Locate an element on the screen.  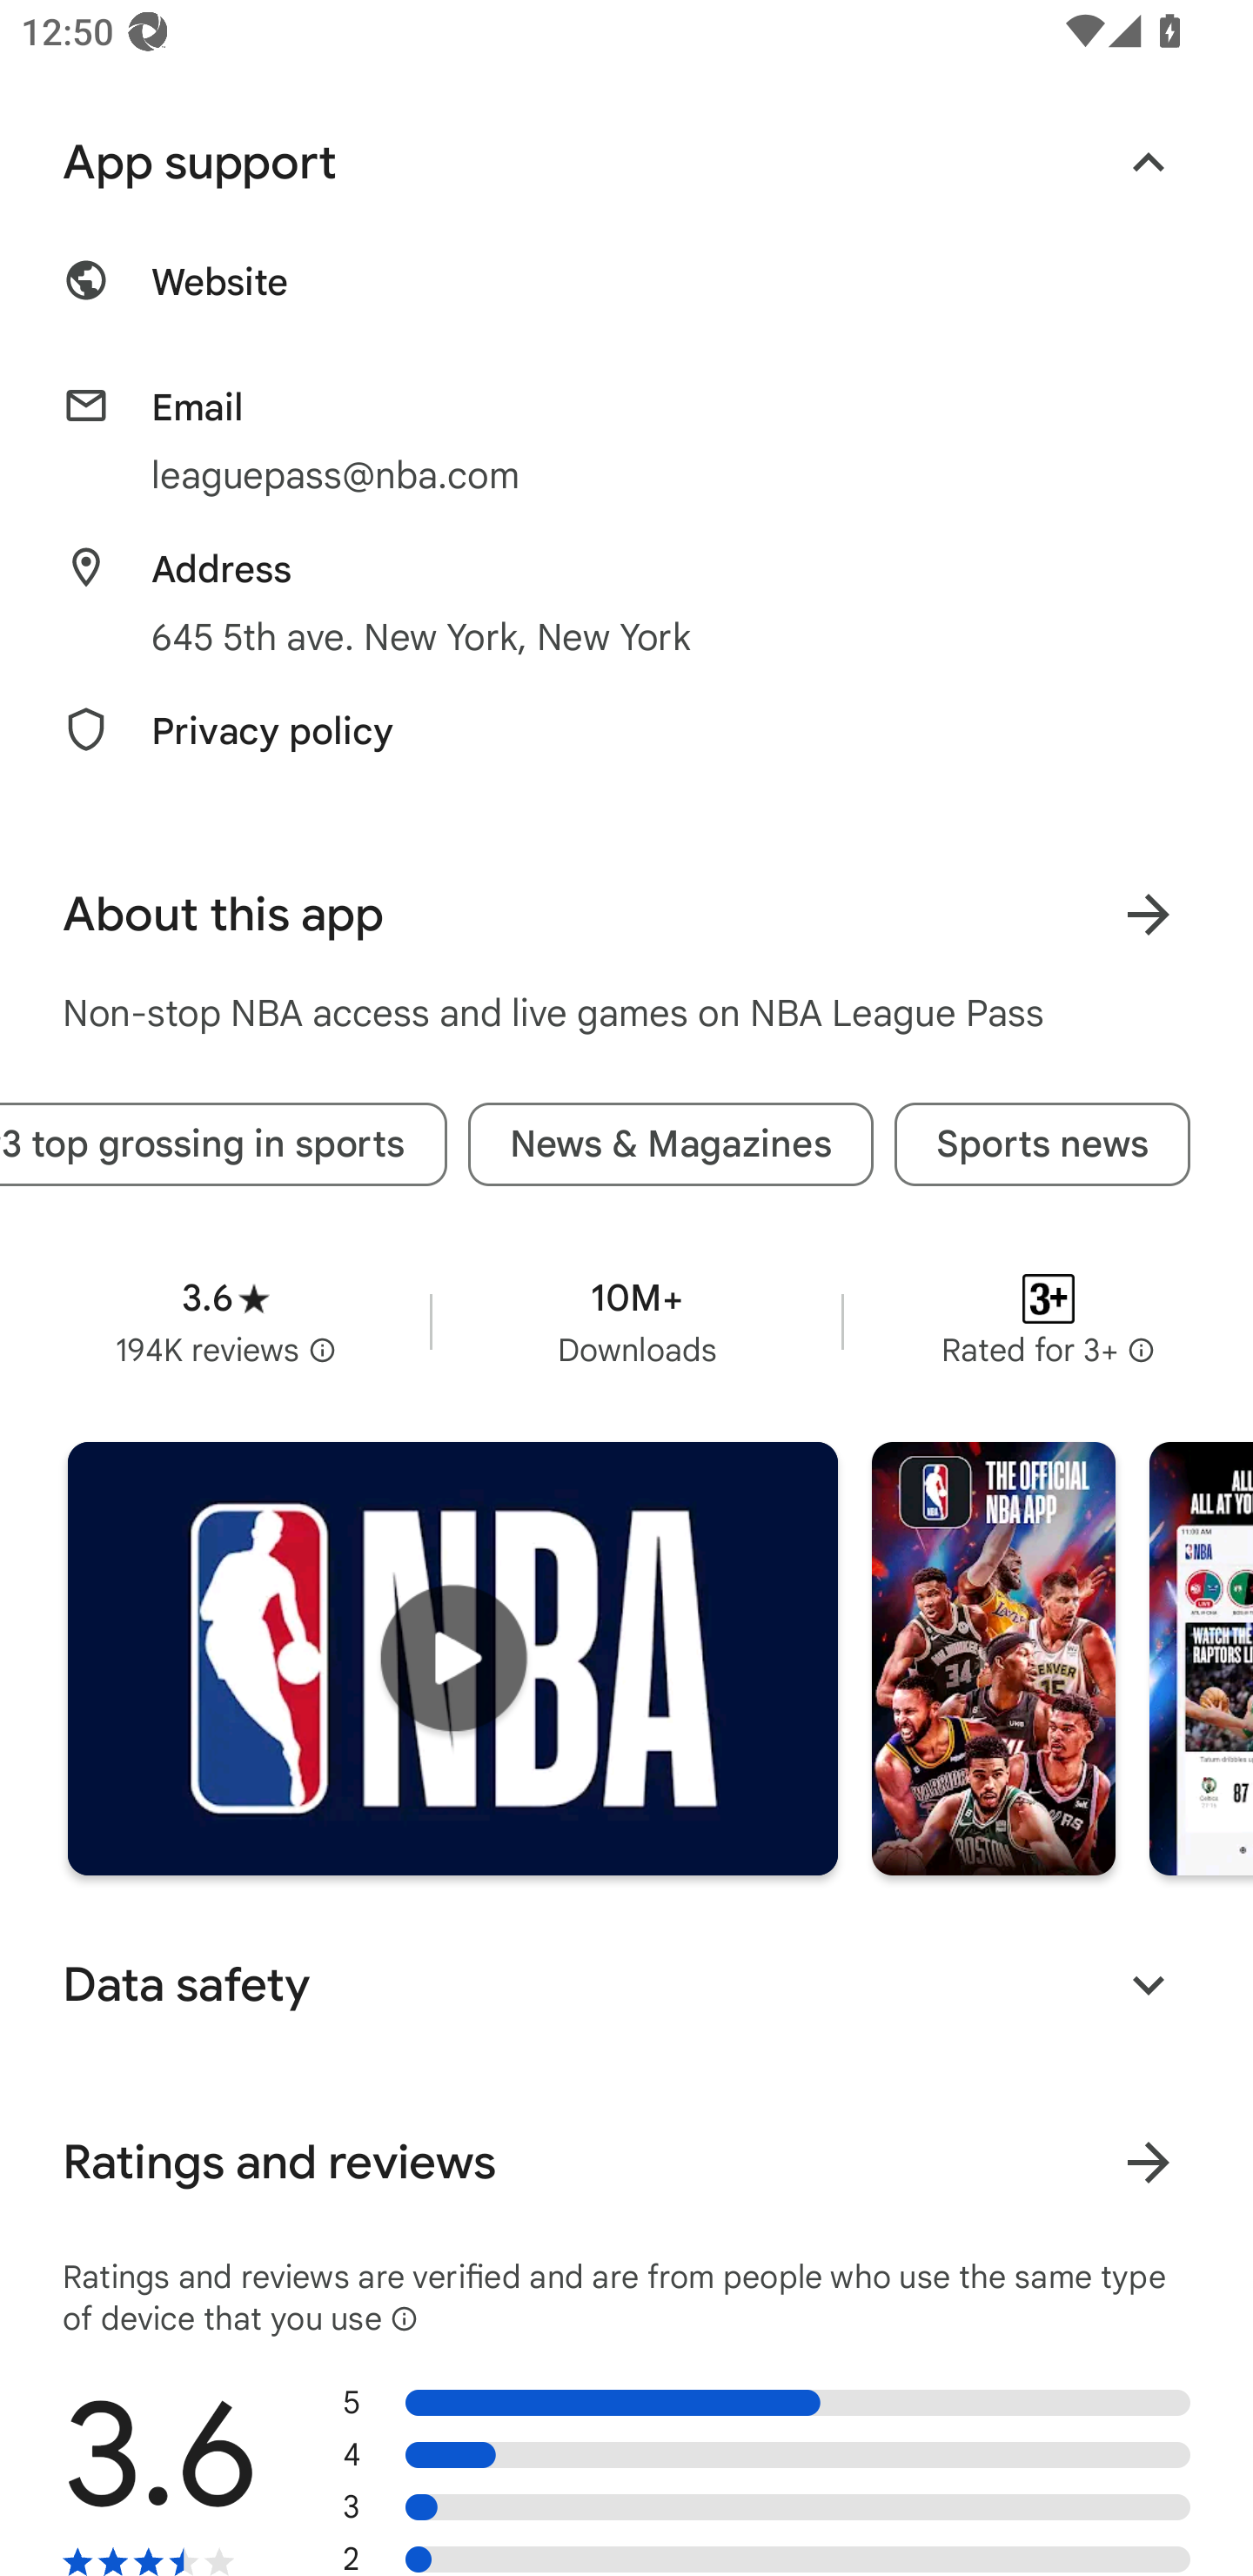
Screenshot "1" of "7" is located at coordinates (994, 1659).